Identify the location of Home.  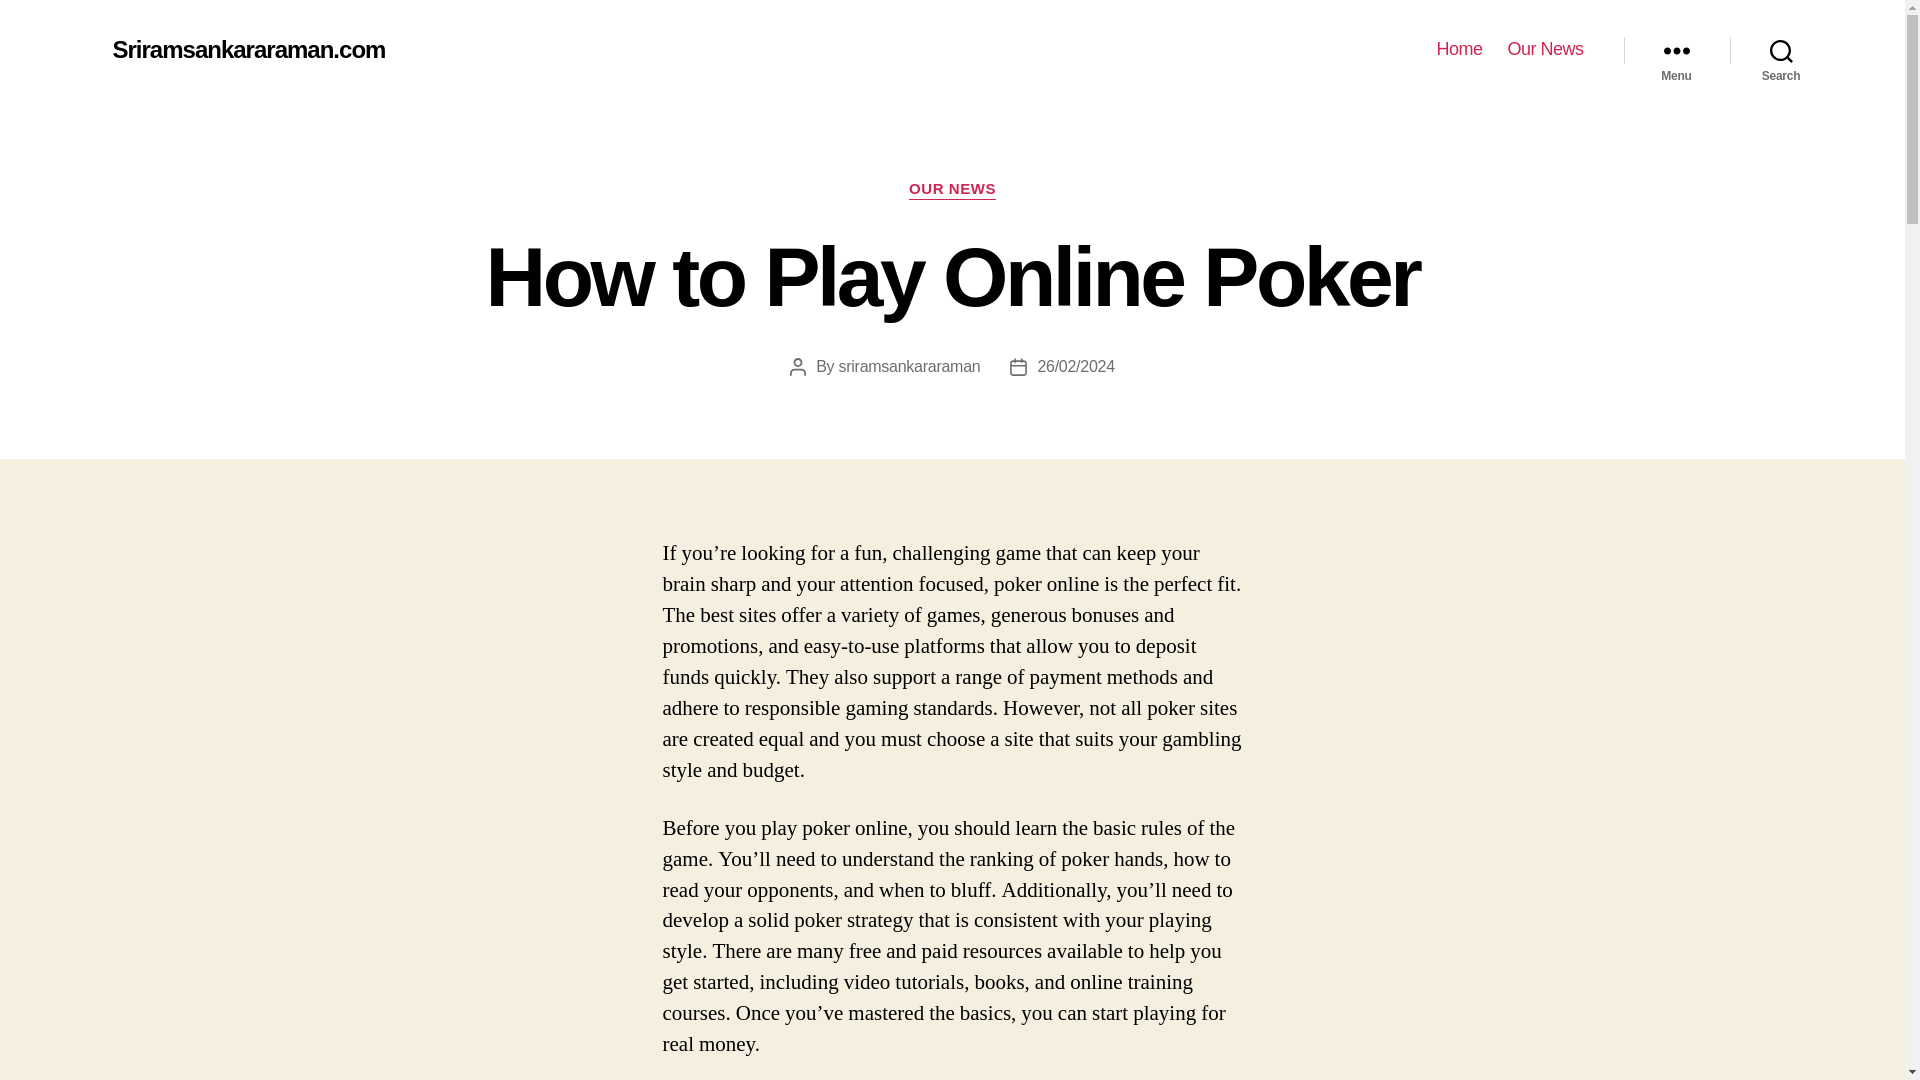
(1459, 49).